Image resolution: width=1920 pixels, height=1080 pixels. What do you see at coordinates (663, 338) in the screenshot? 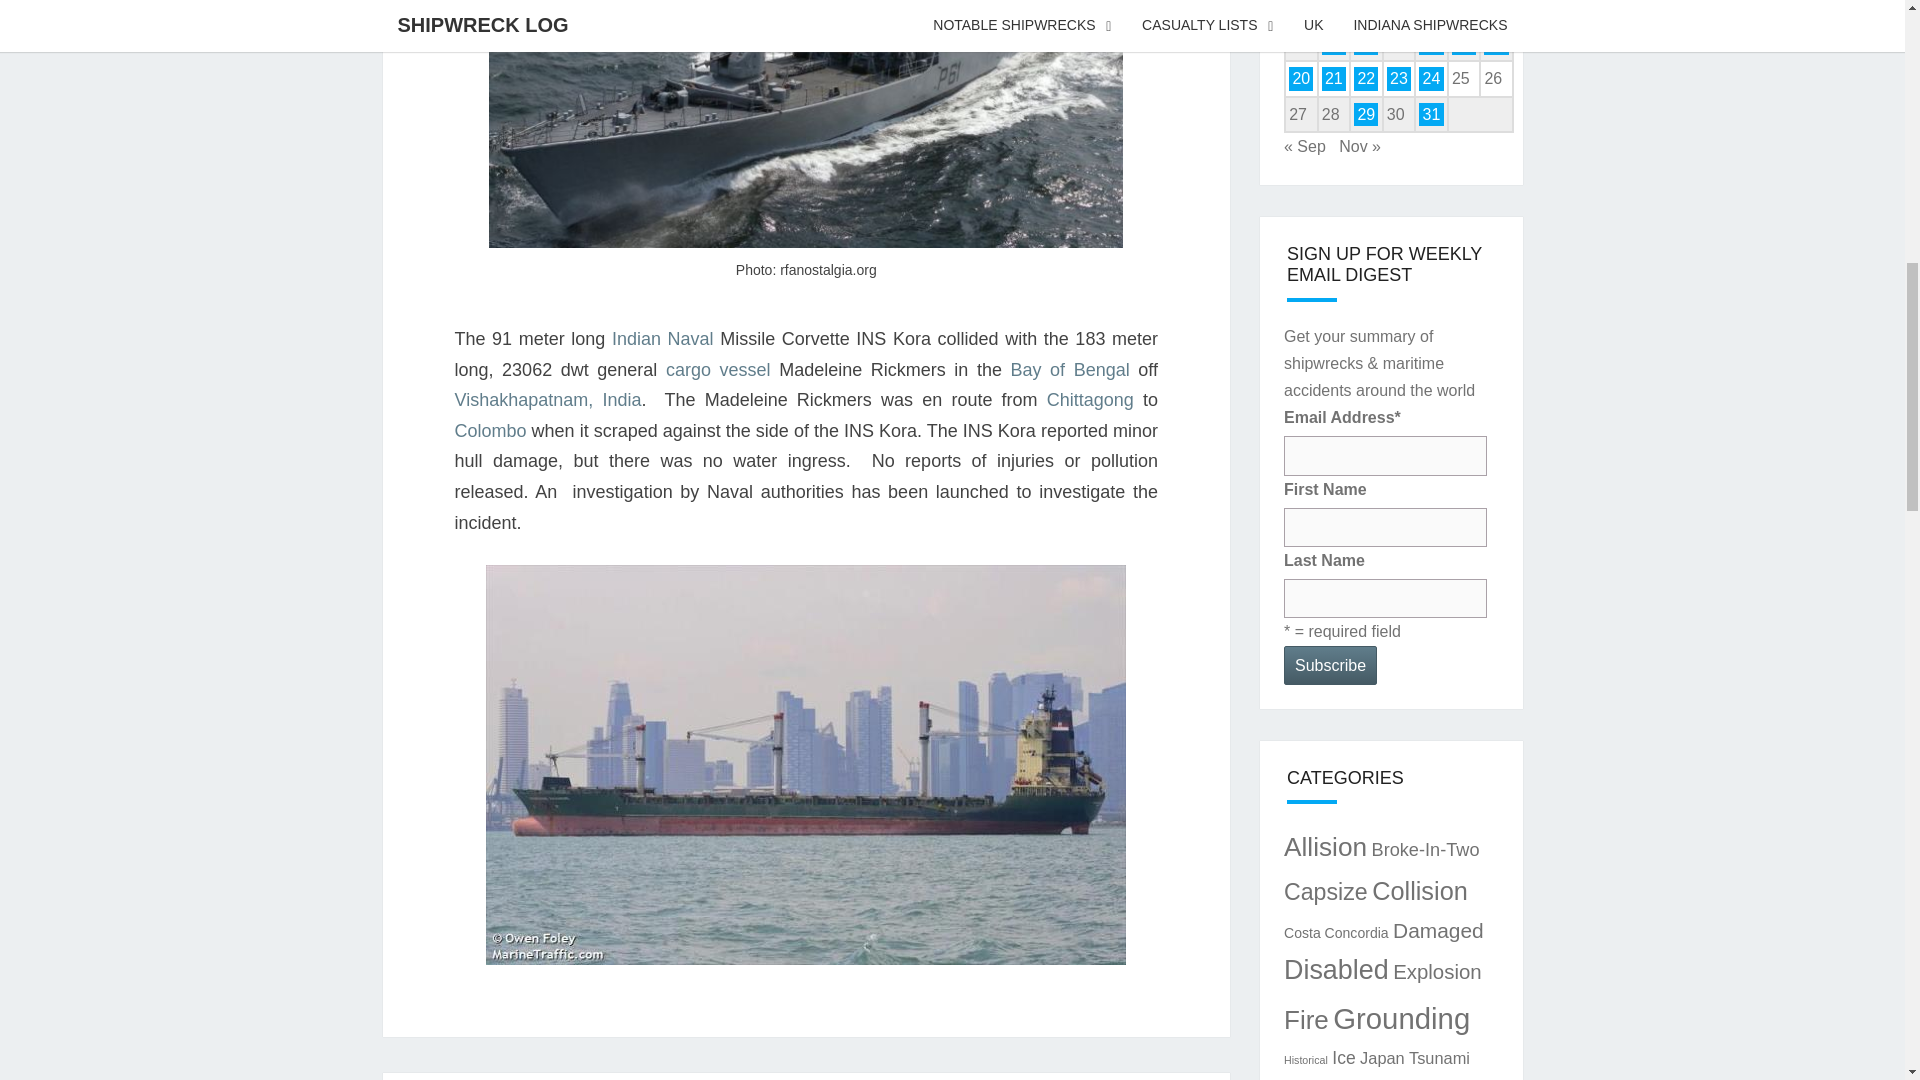
I see `Indian Navy` at bounding box center [663, 338].